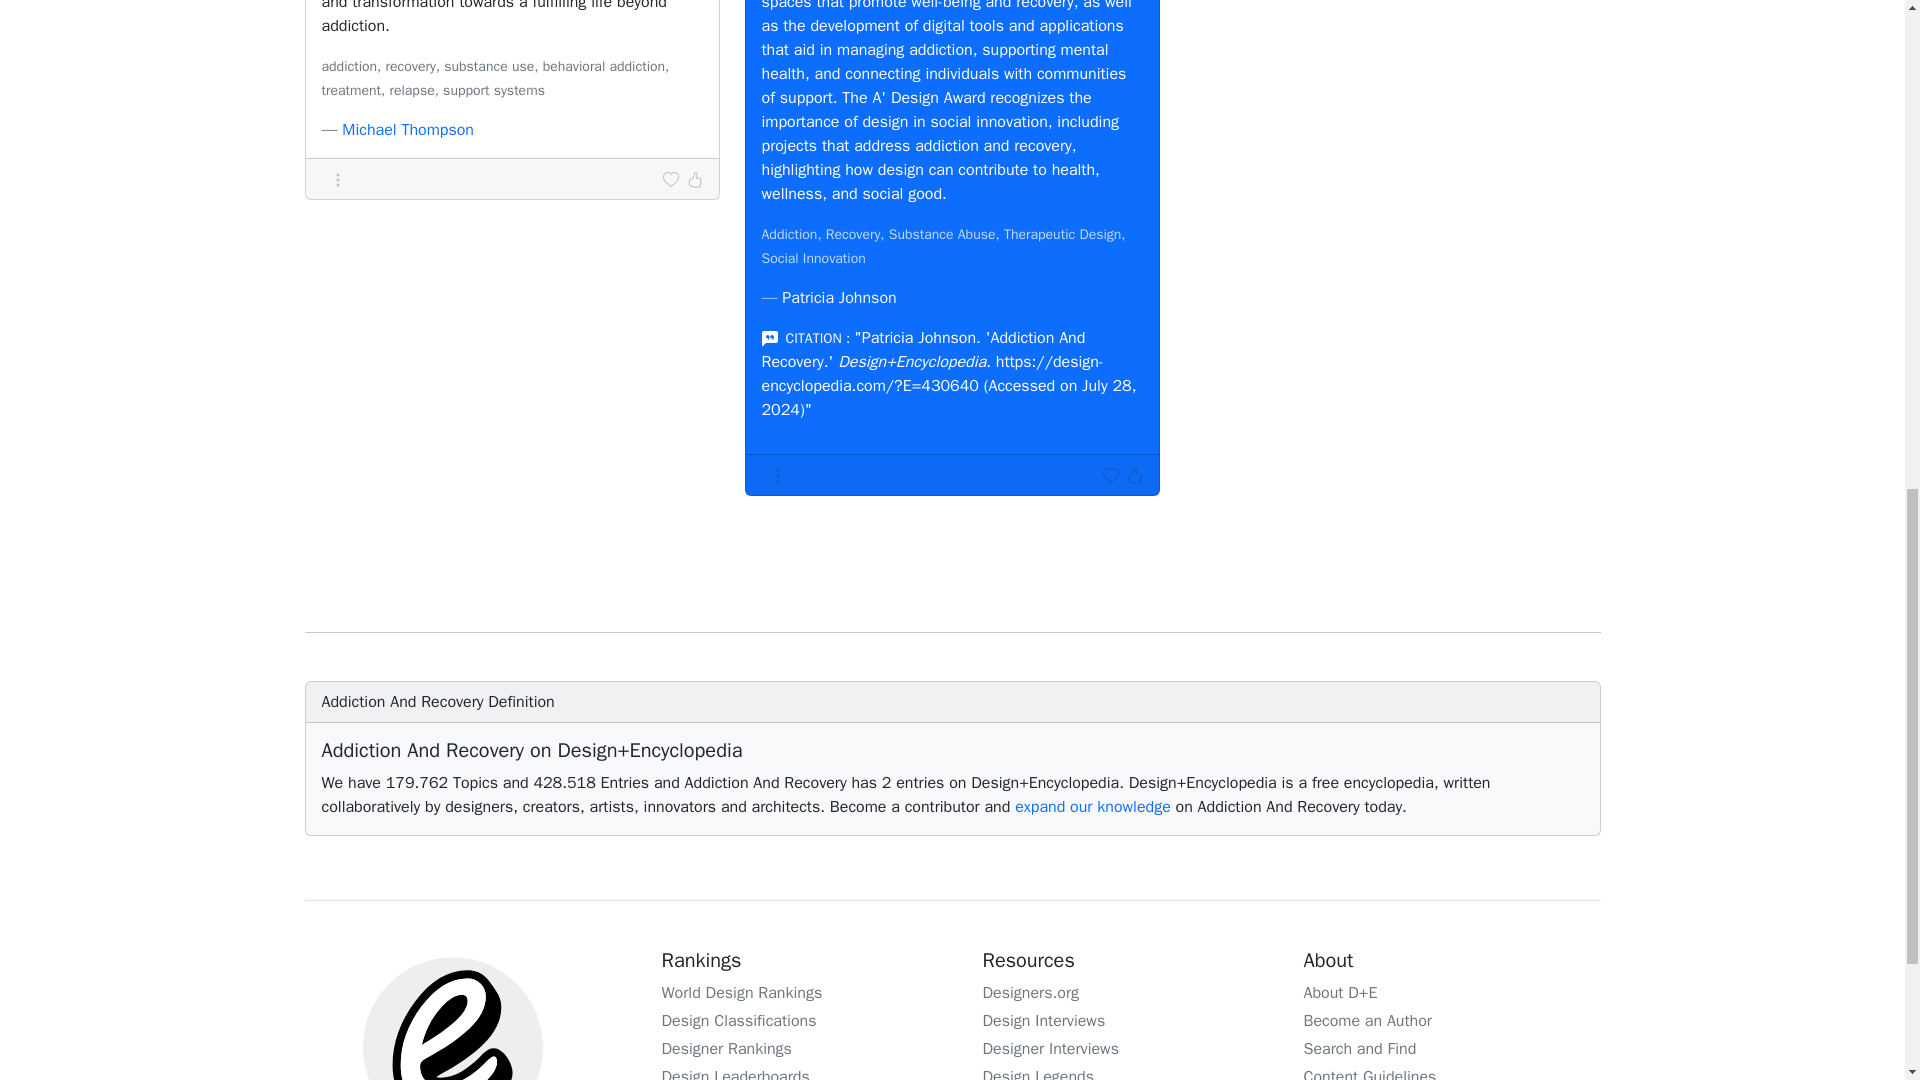 This screenshot has width=1920, height=1080. I want to click on Designer Rankings, so click(726, 1048).